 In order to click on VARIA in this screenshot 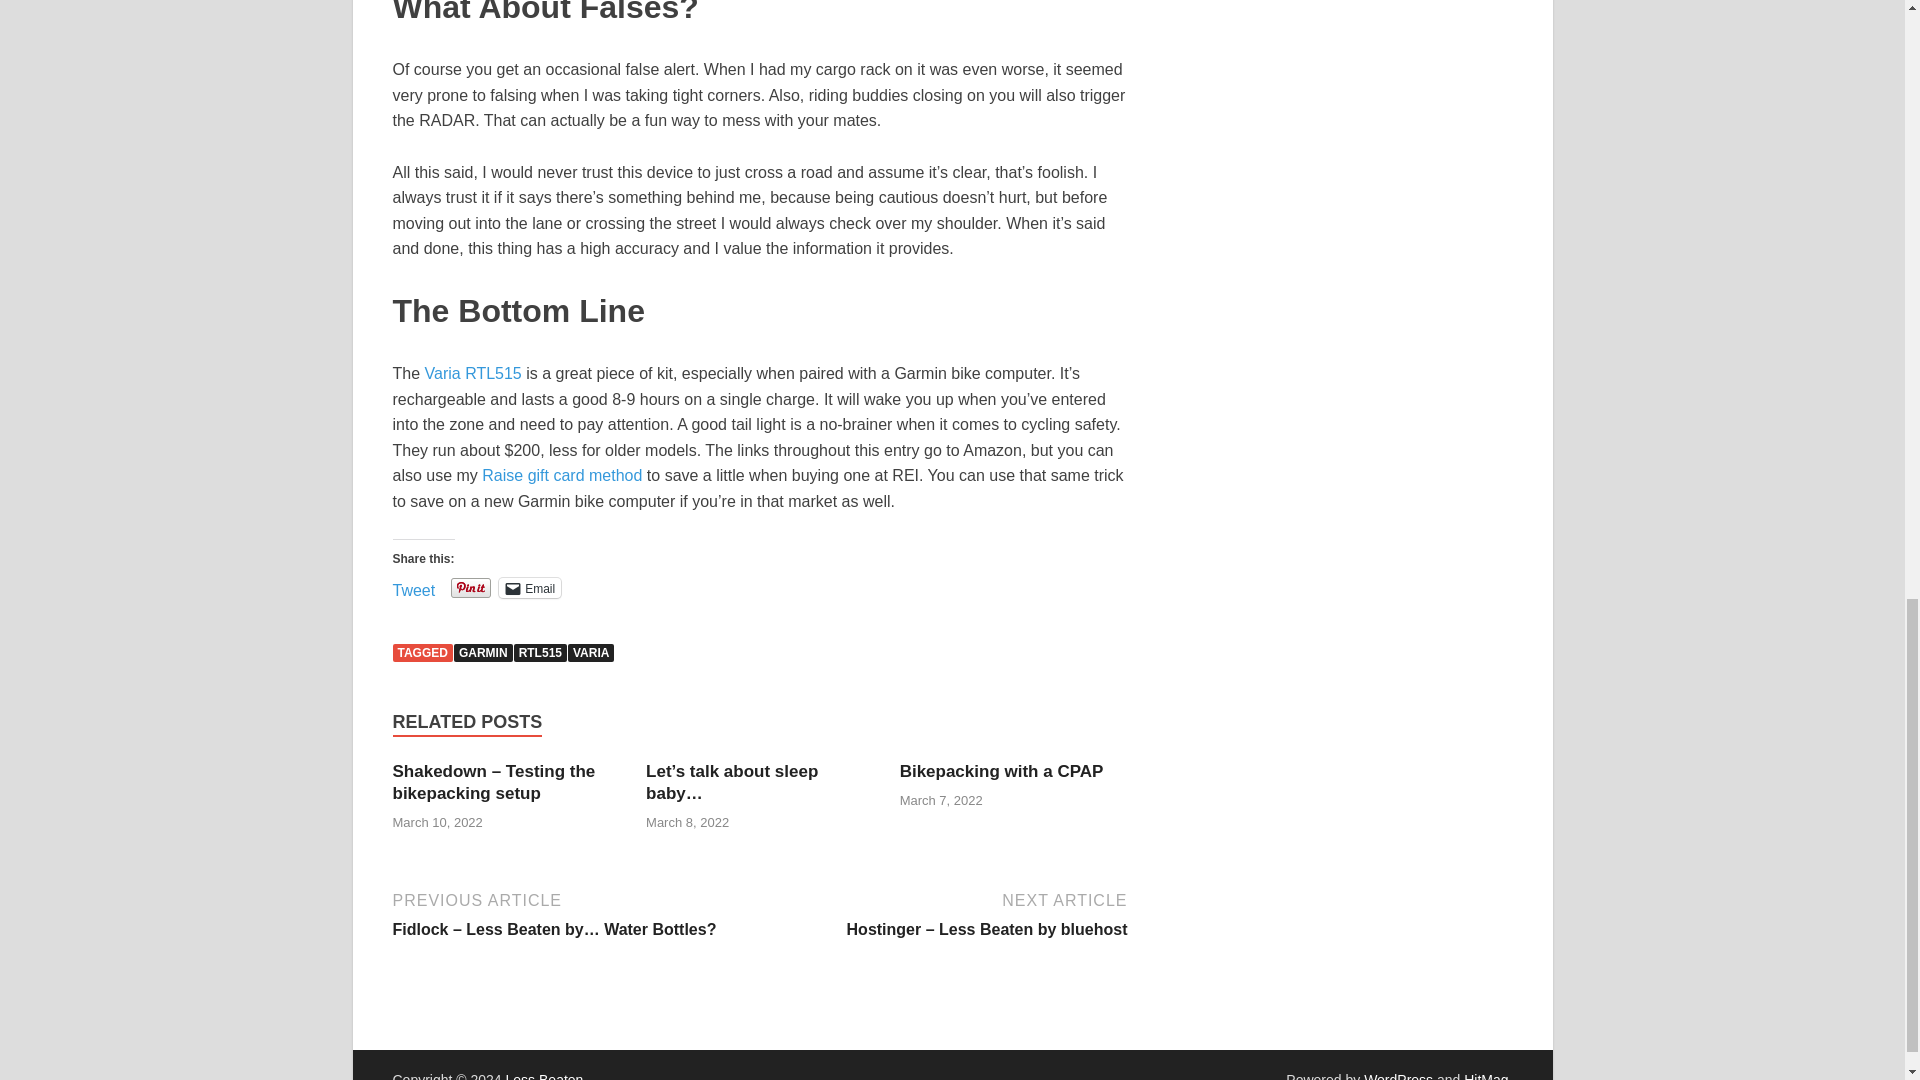, I will do `click(591, 652)`.